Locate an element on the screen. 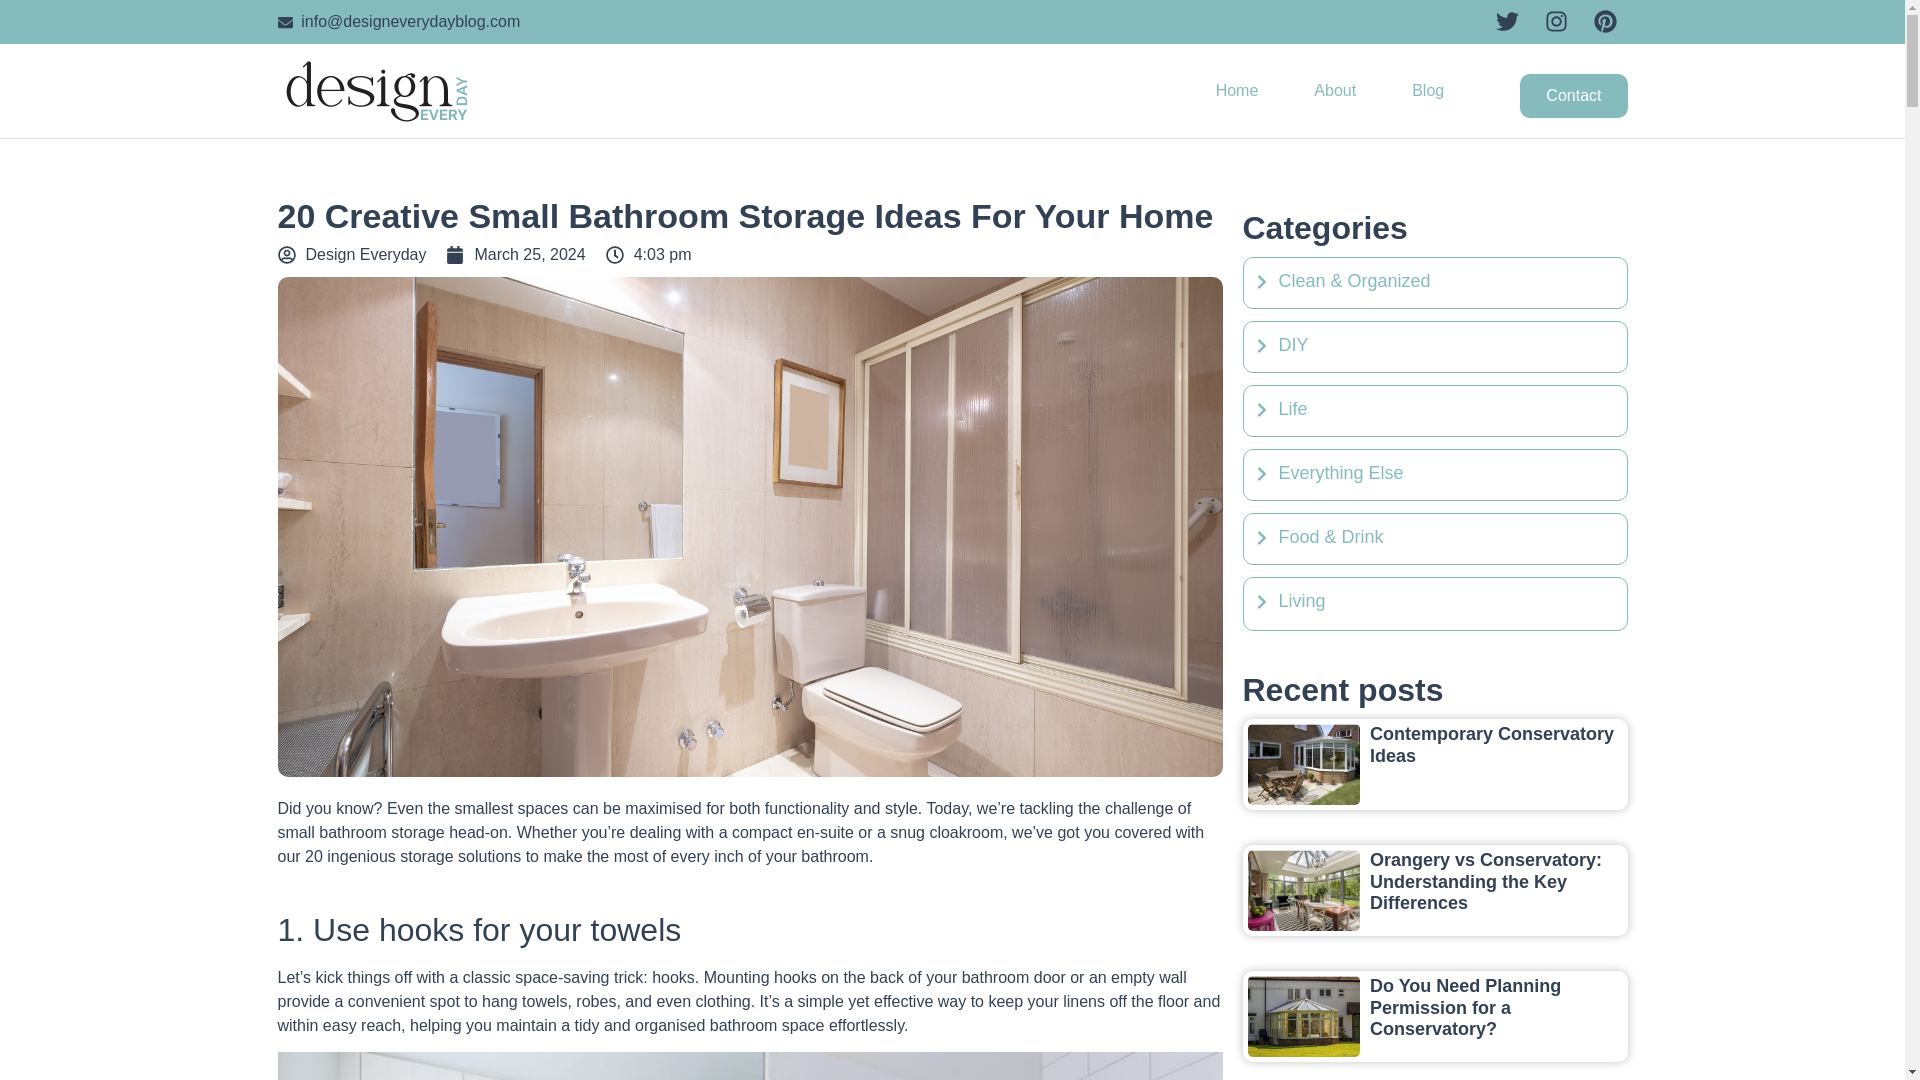  March 25, 2024 is located at coordinates (515, 254).